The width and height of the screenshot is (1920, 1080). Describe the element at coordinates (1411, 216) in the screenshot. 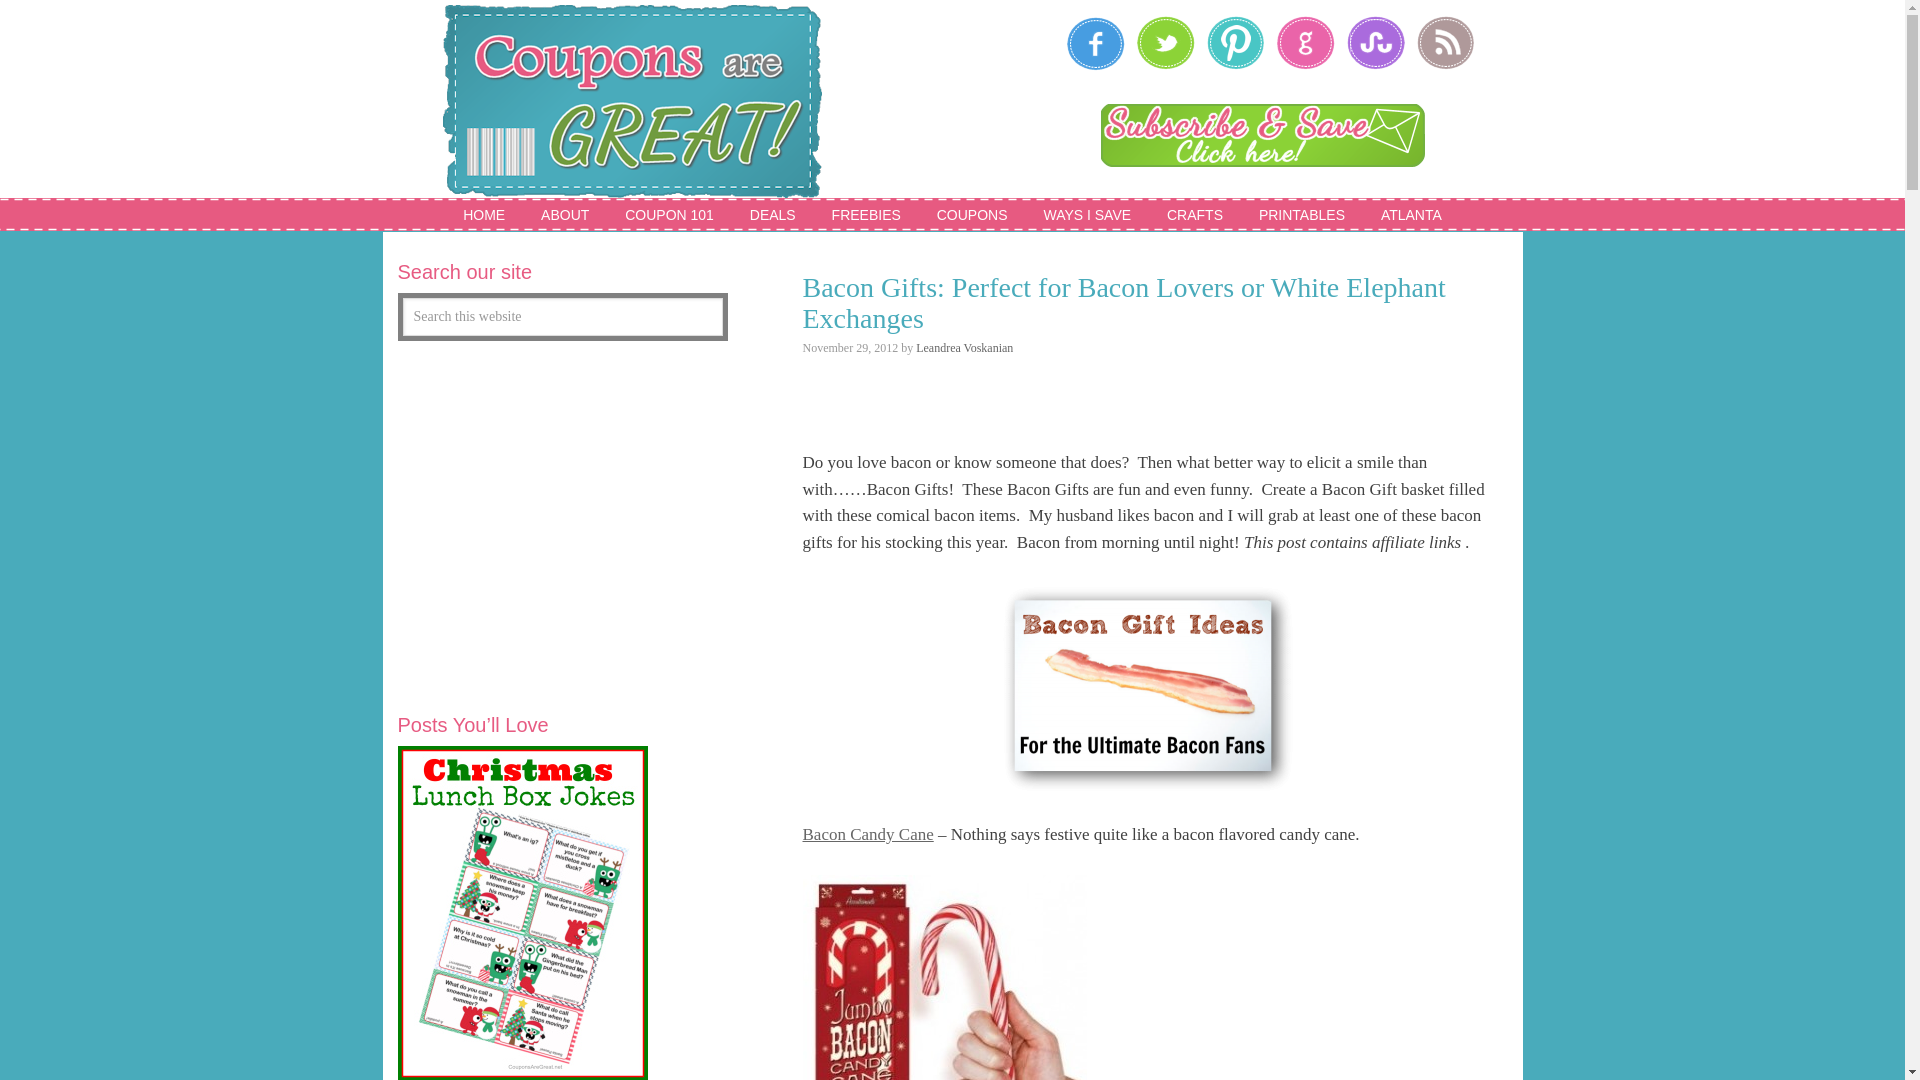

I see `ATLANTA` at that location.